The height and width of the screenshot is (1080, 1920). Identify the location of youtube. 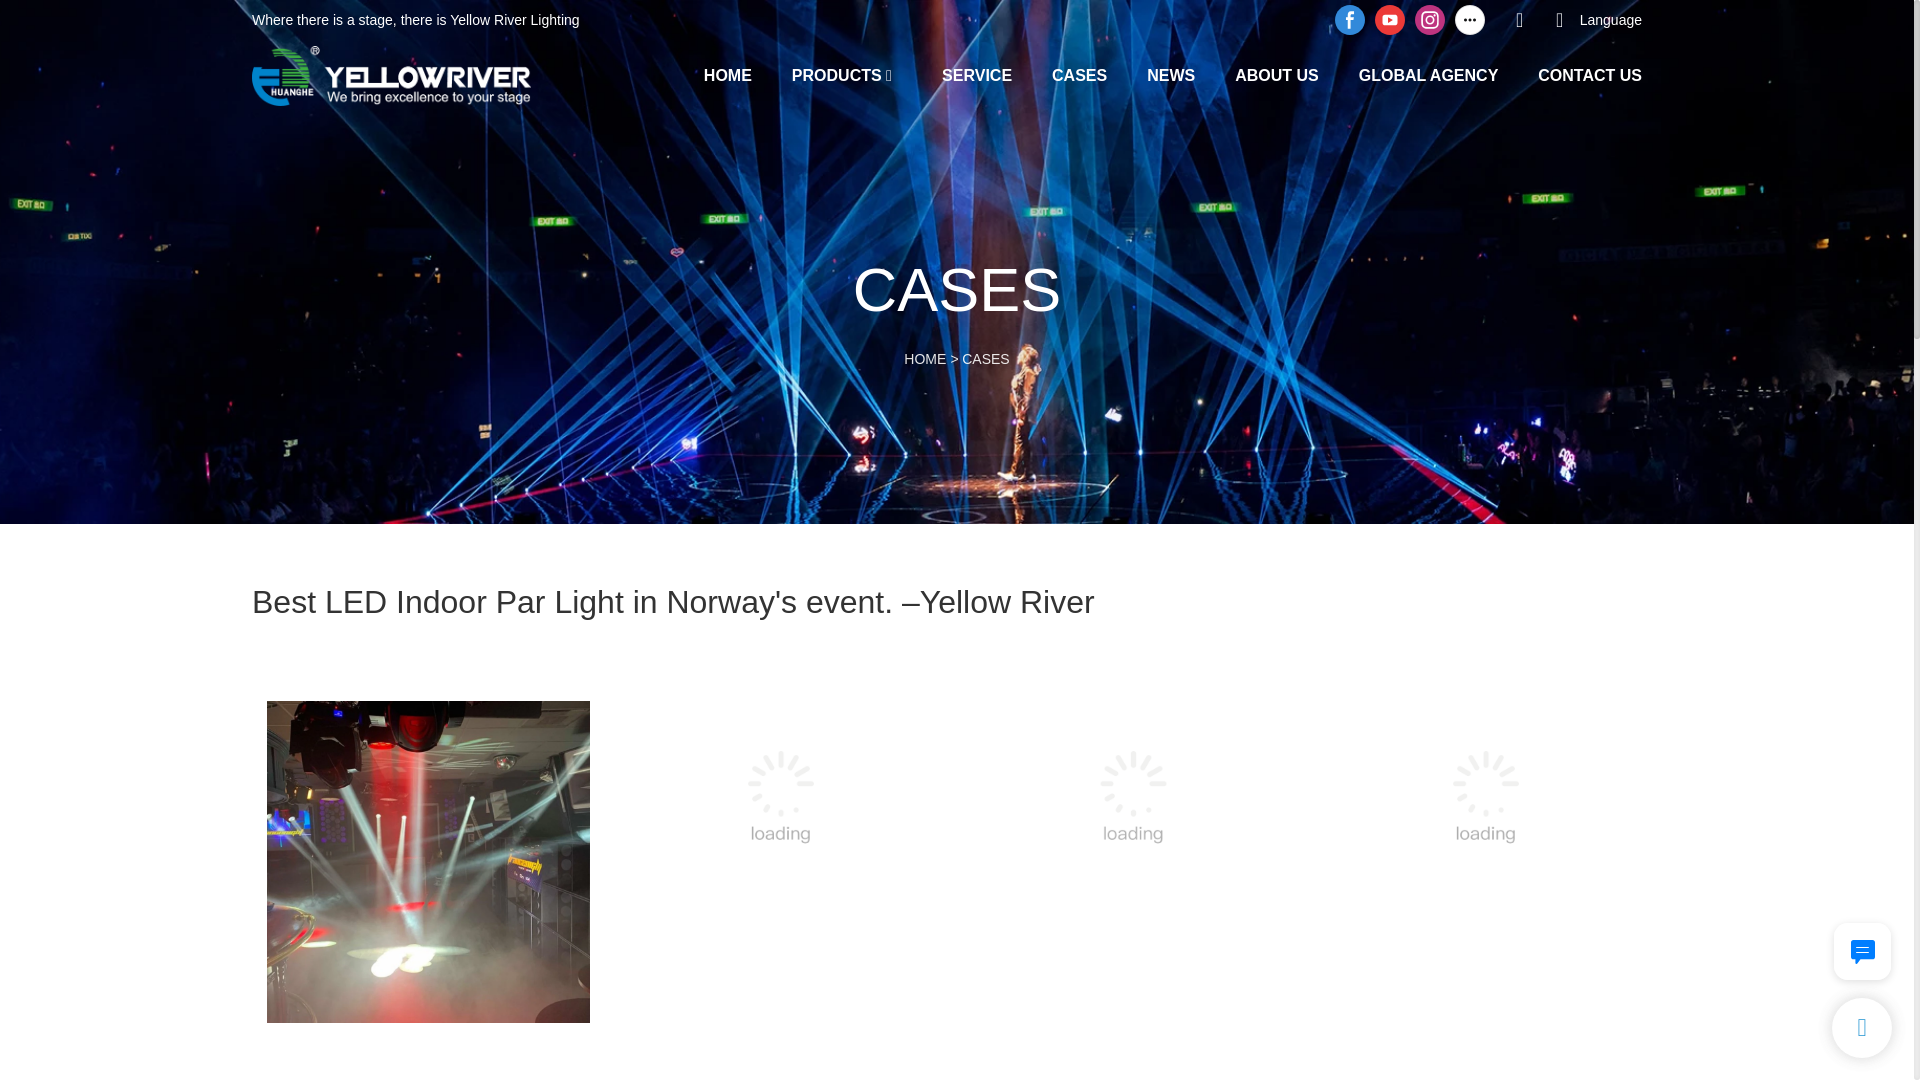
(1390, 20).